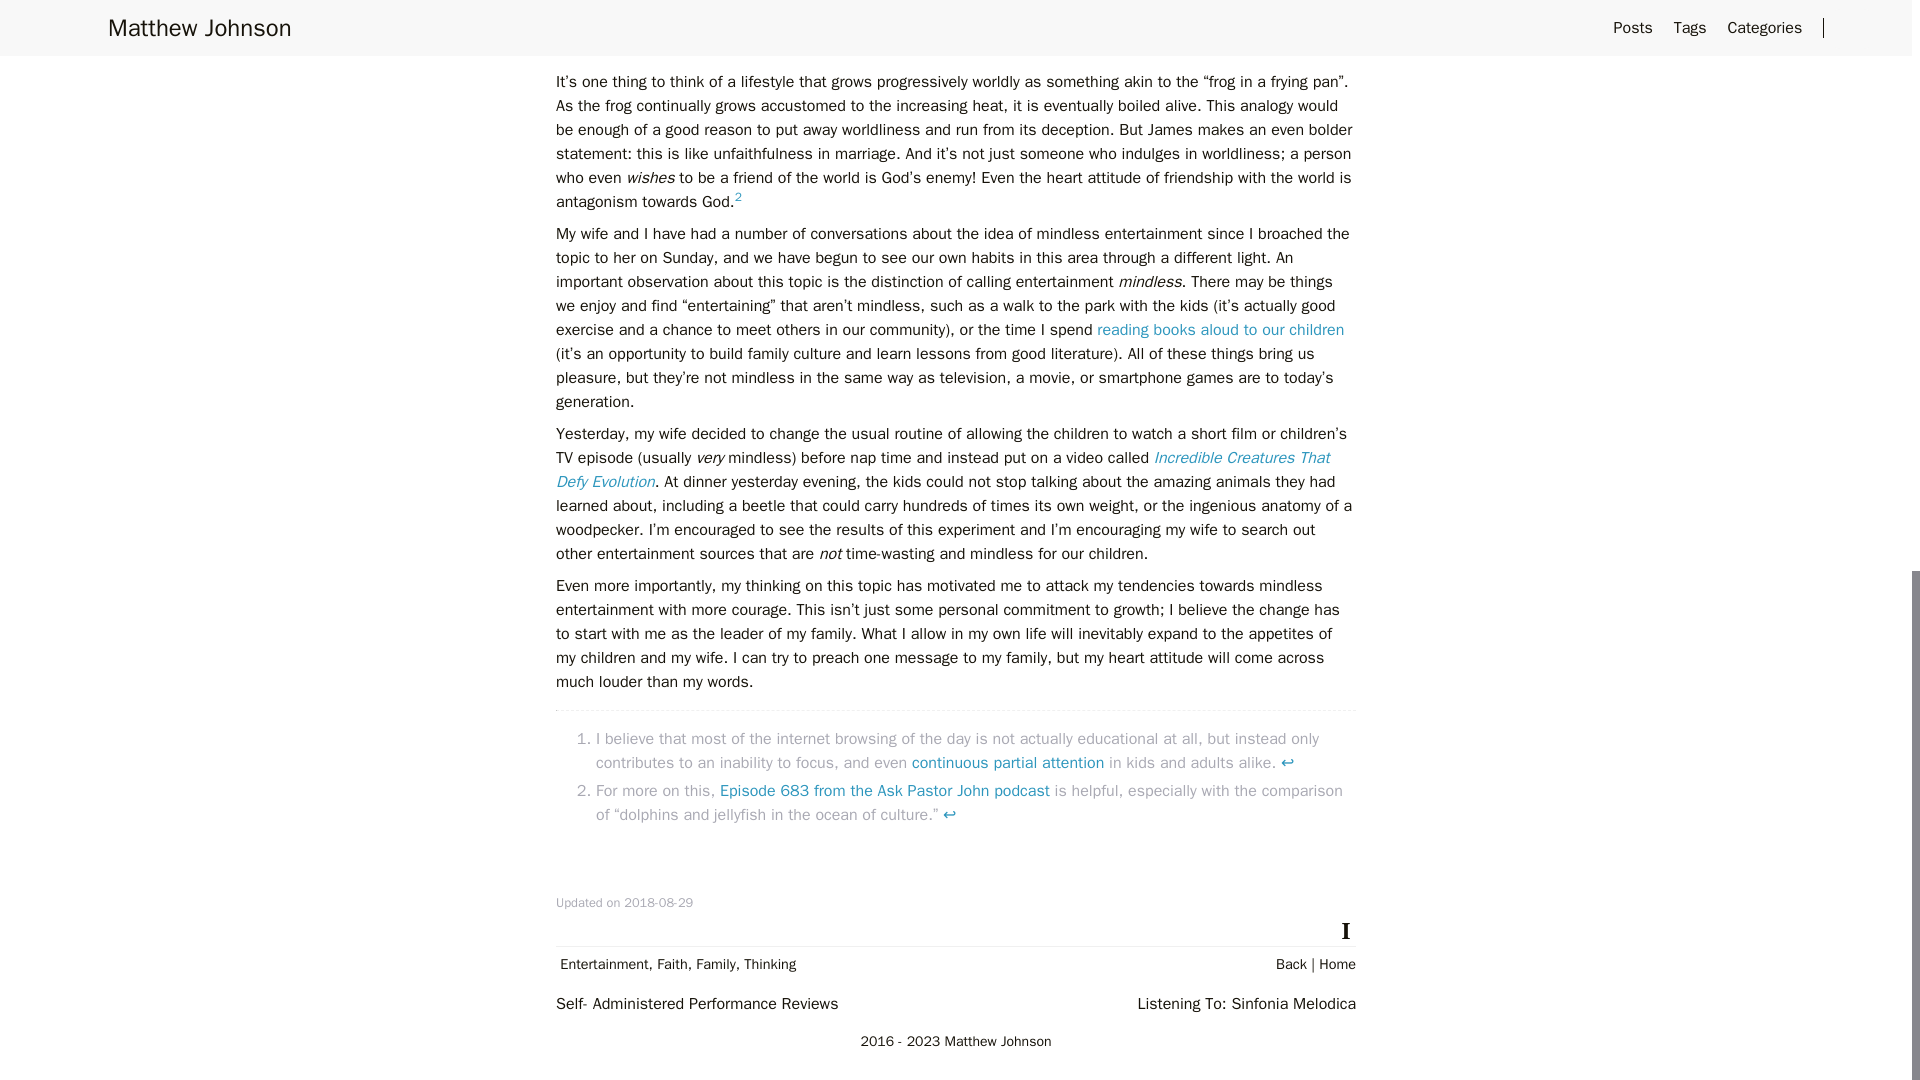  Describe the element at coordinates (1220, 330) in the screenshot. I see `reading books aloud to our children` at that location.